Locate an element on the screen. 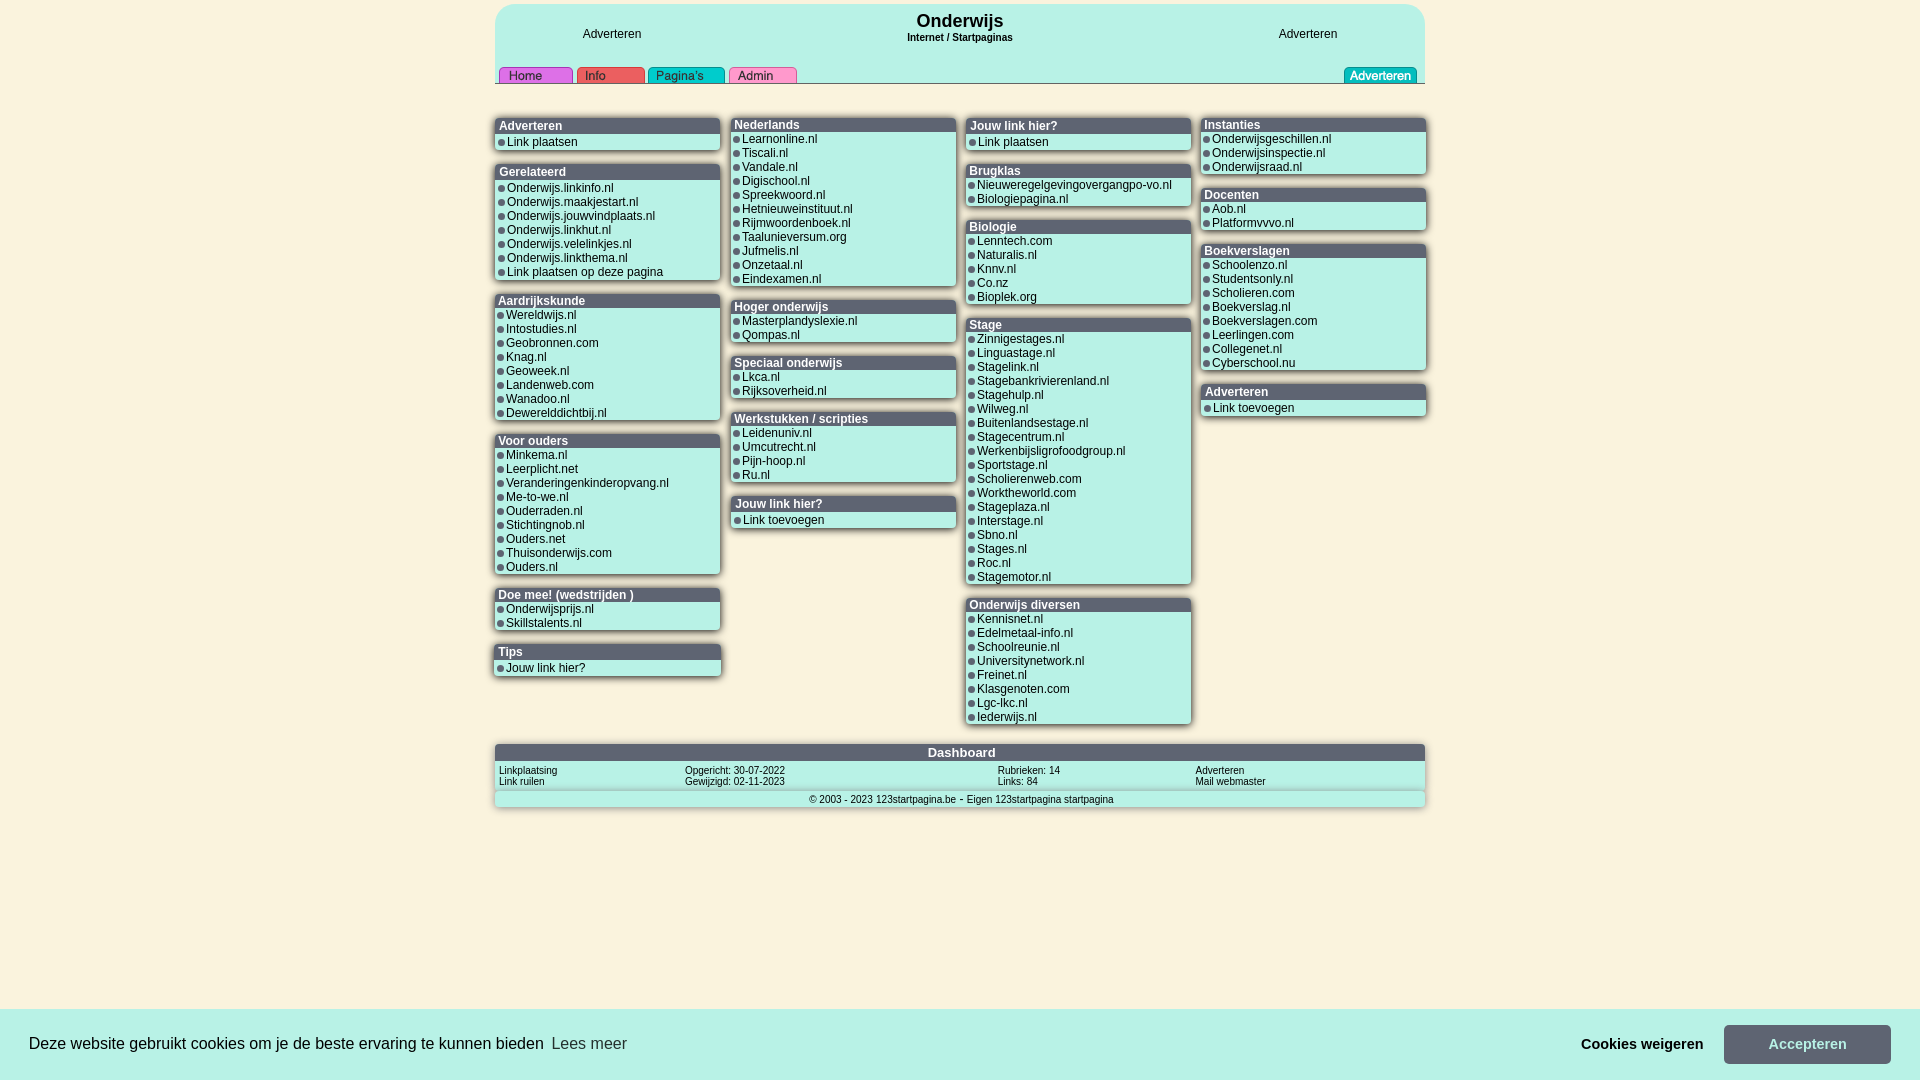 This screenshot has height=1080, width=1920. Link toevoegen is located at coordinates (1254, 408).